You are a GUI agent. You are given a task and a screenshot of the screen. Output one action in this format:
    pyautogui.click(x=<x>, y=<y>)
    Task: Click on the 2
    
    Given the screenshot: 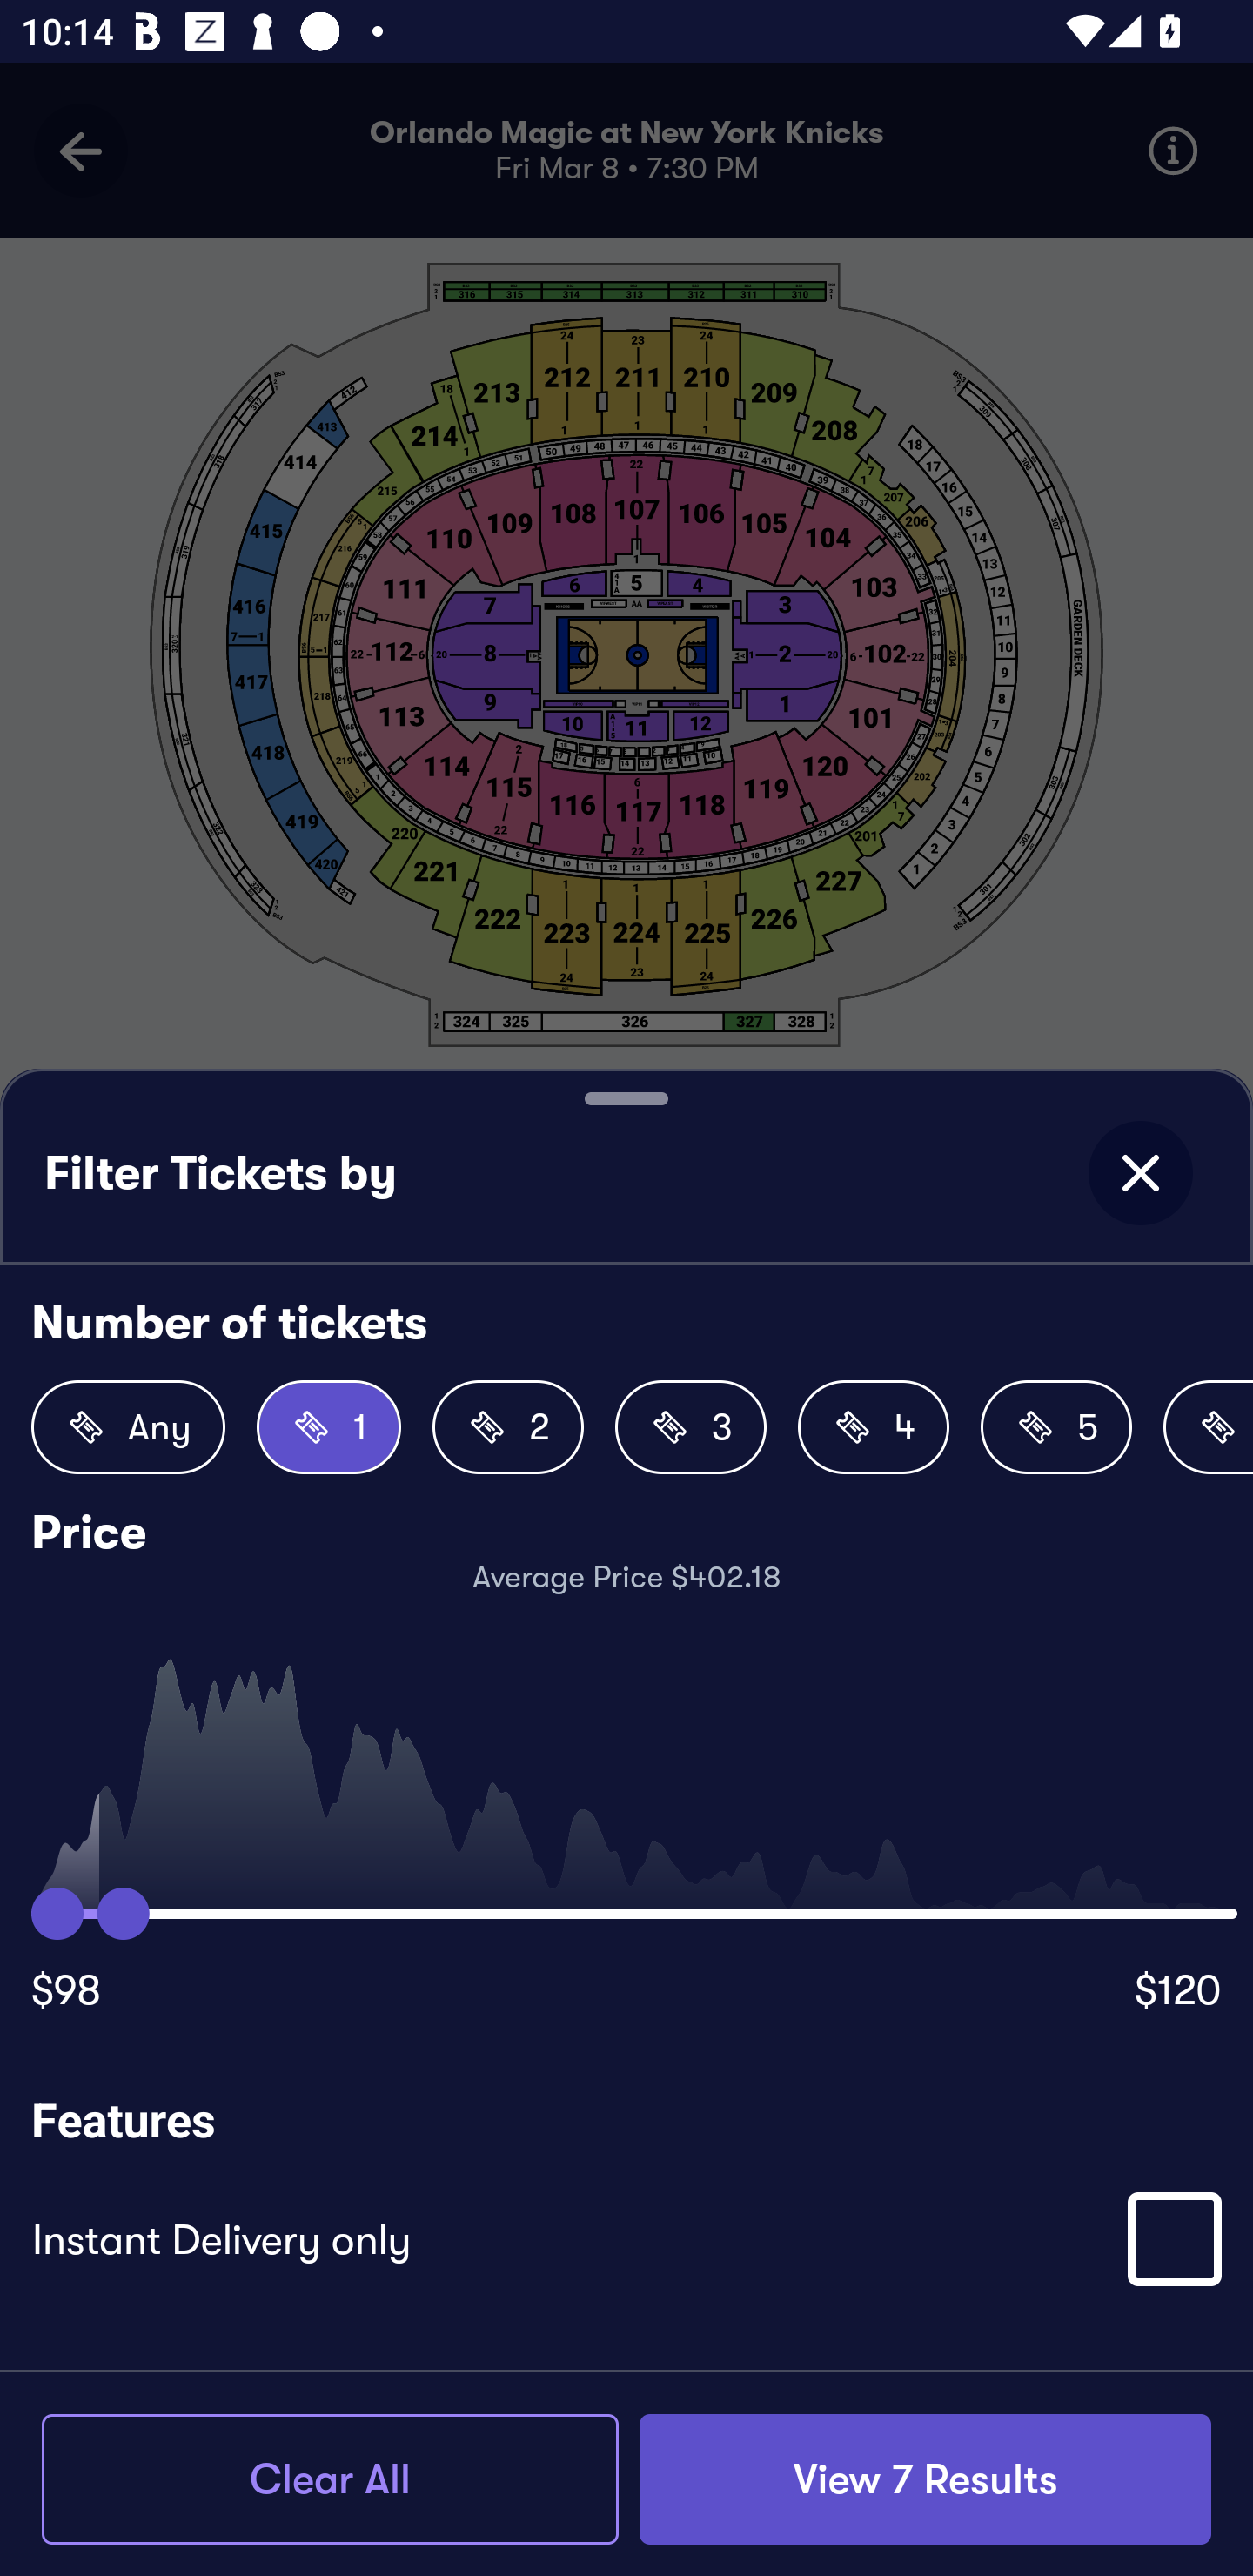 What is the action you would take?
    pyautogui.click(x=508, y=1427)
    